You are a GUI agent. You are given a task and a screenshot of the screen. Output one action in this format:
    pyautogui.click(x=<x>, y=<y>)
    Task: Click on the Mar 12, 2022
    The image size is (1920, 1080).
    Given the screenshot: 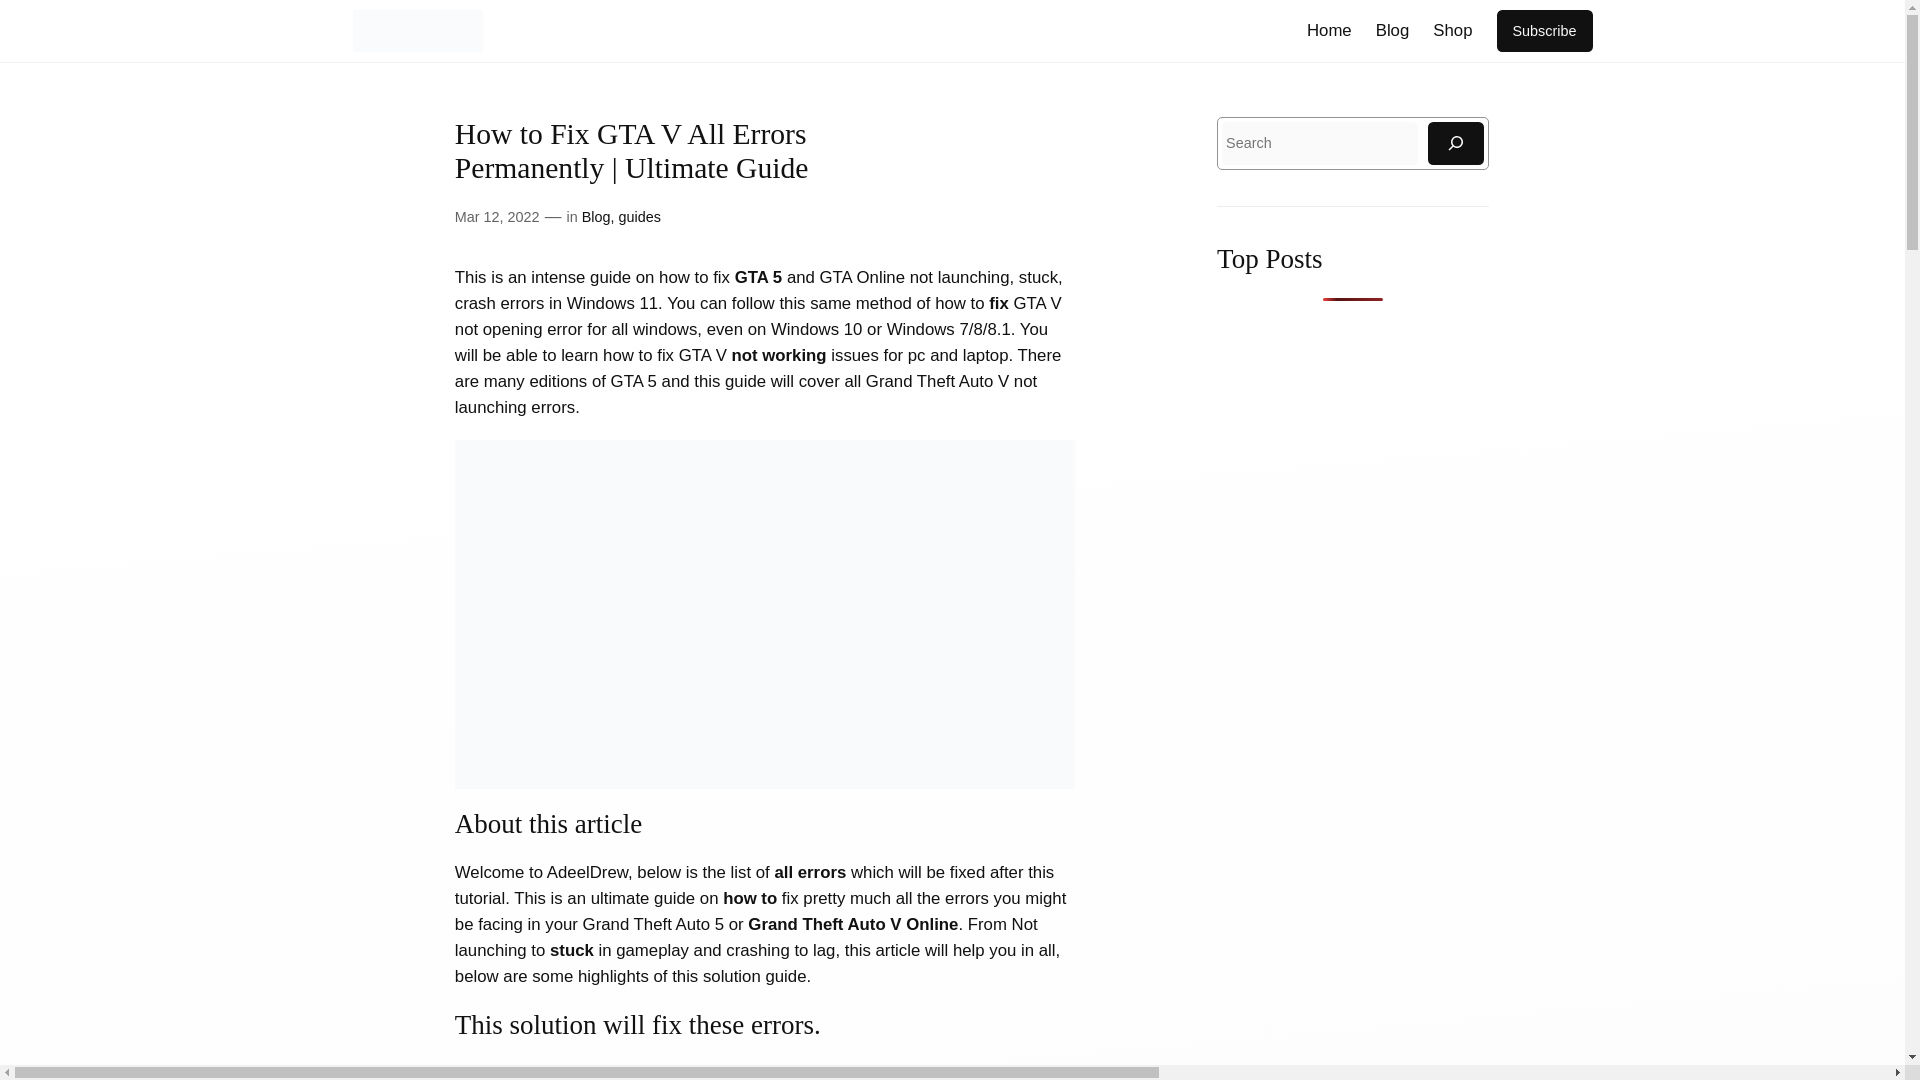 What is the action you would take?
    pyautogui.click(x=497, y=216)
    